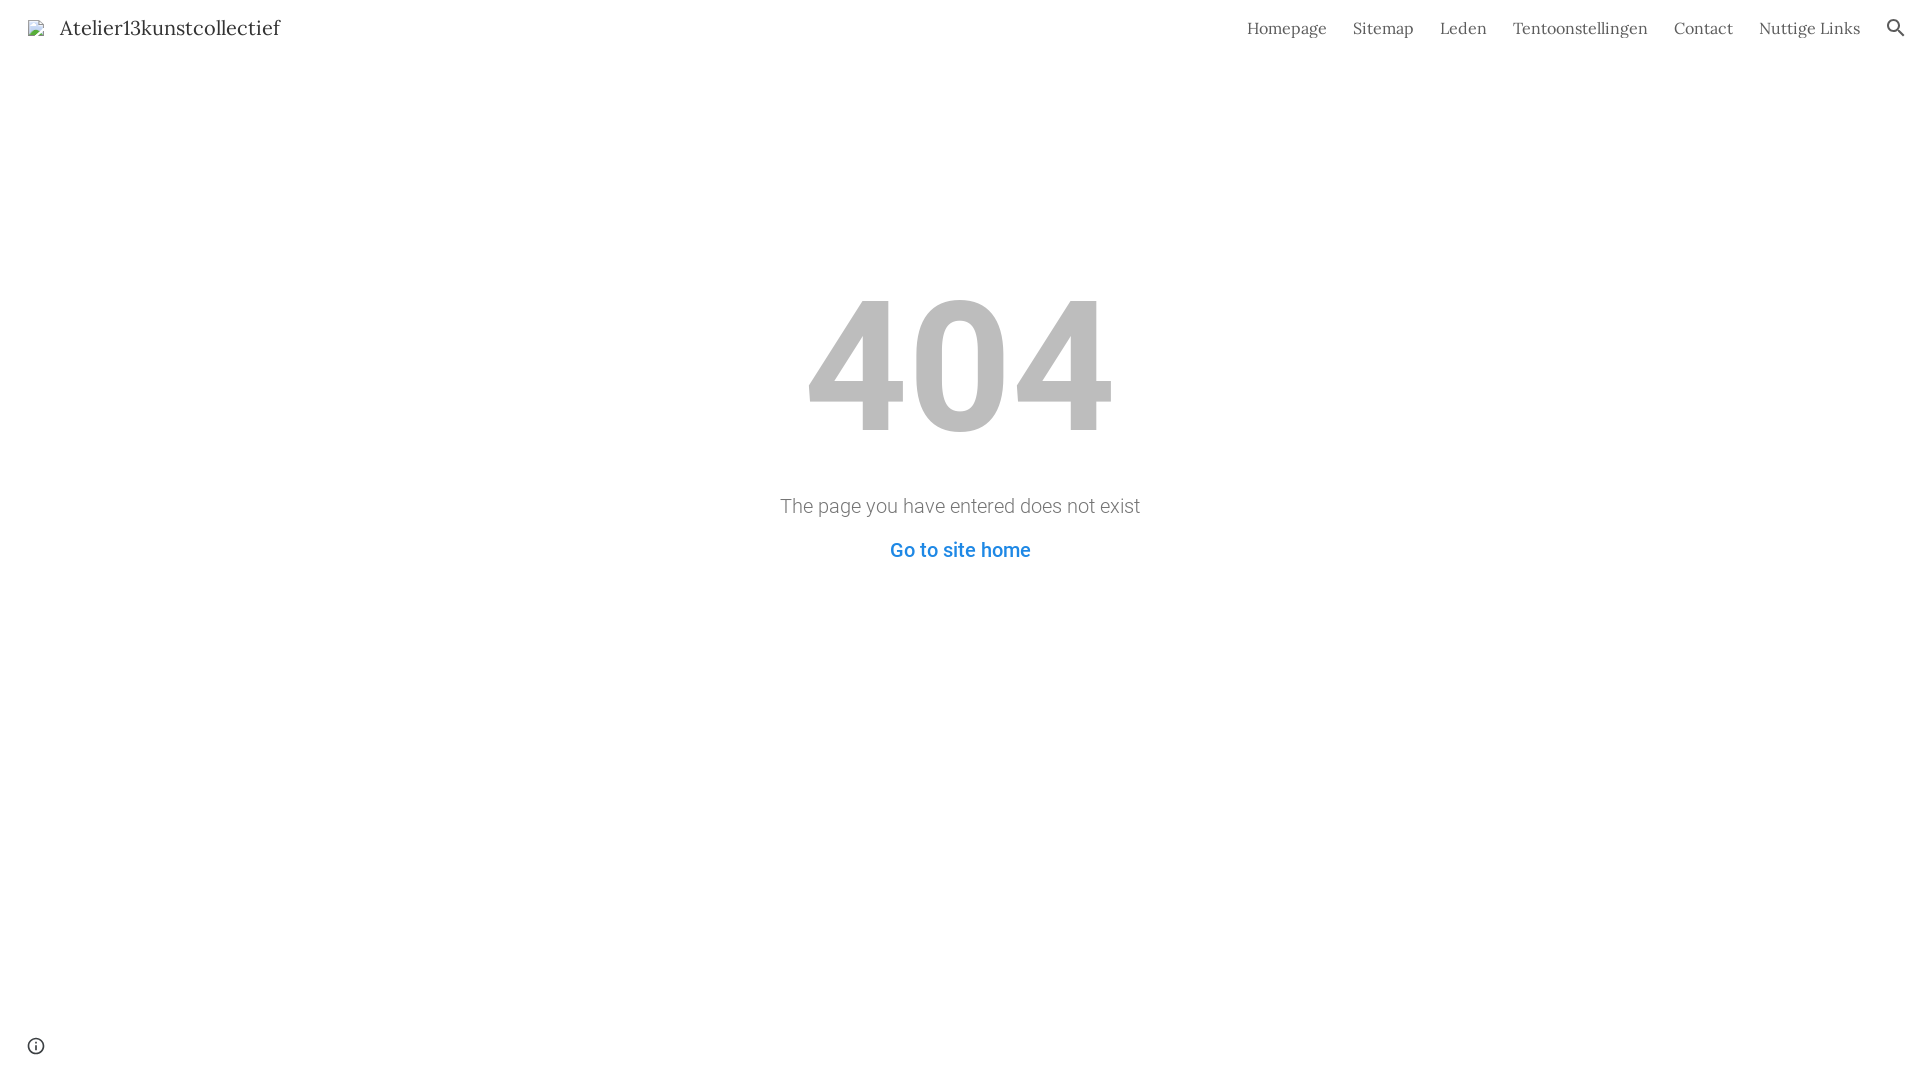 The image size is (1920, 1080). I want to click on Go to site home, so click(960, 550).